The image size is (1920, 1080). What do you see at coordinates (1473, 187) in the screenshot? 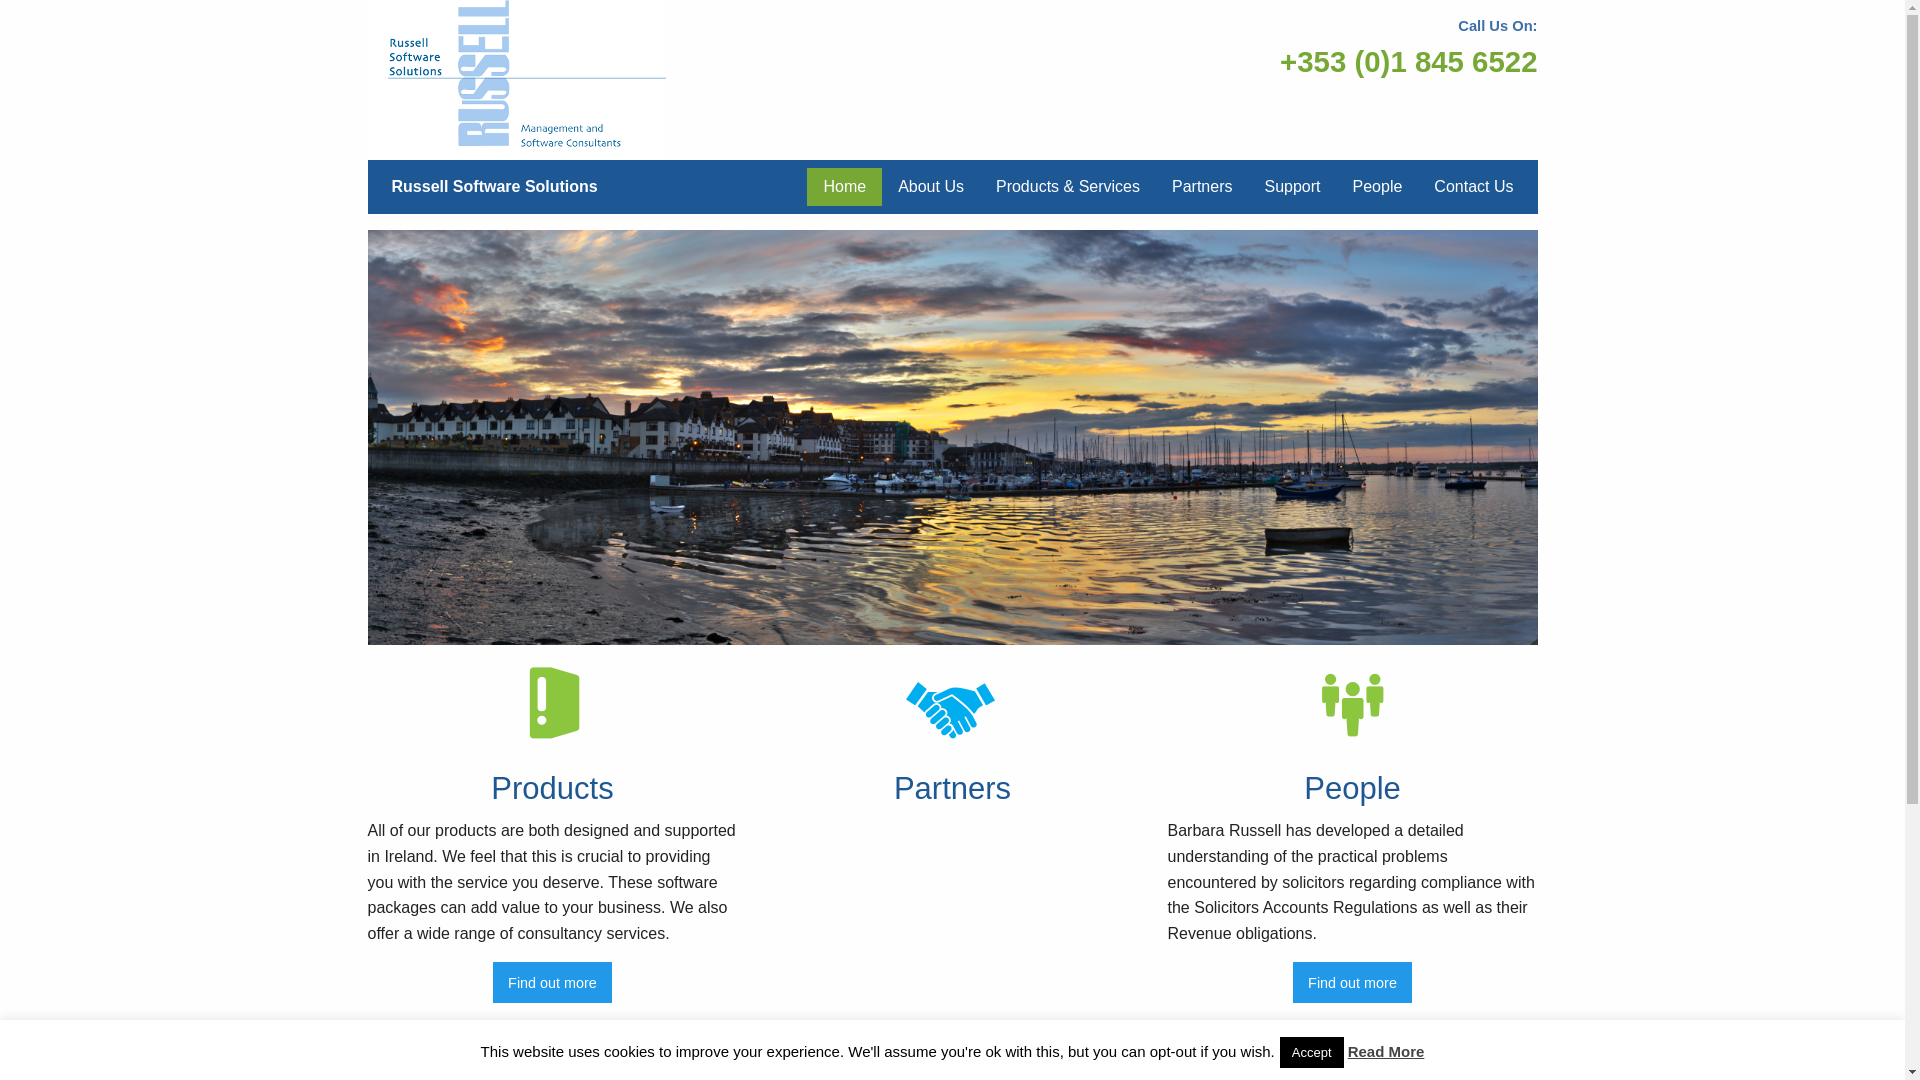
I see `Contact Us` at bounding box center [1473, 187].